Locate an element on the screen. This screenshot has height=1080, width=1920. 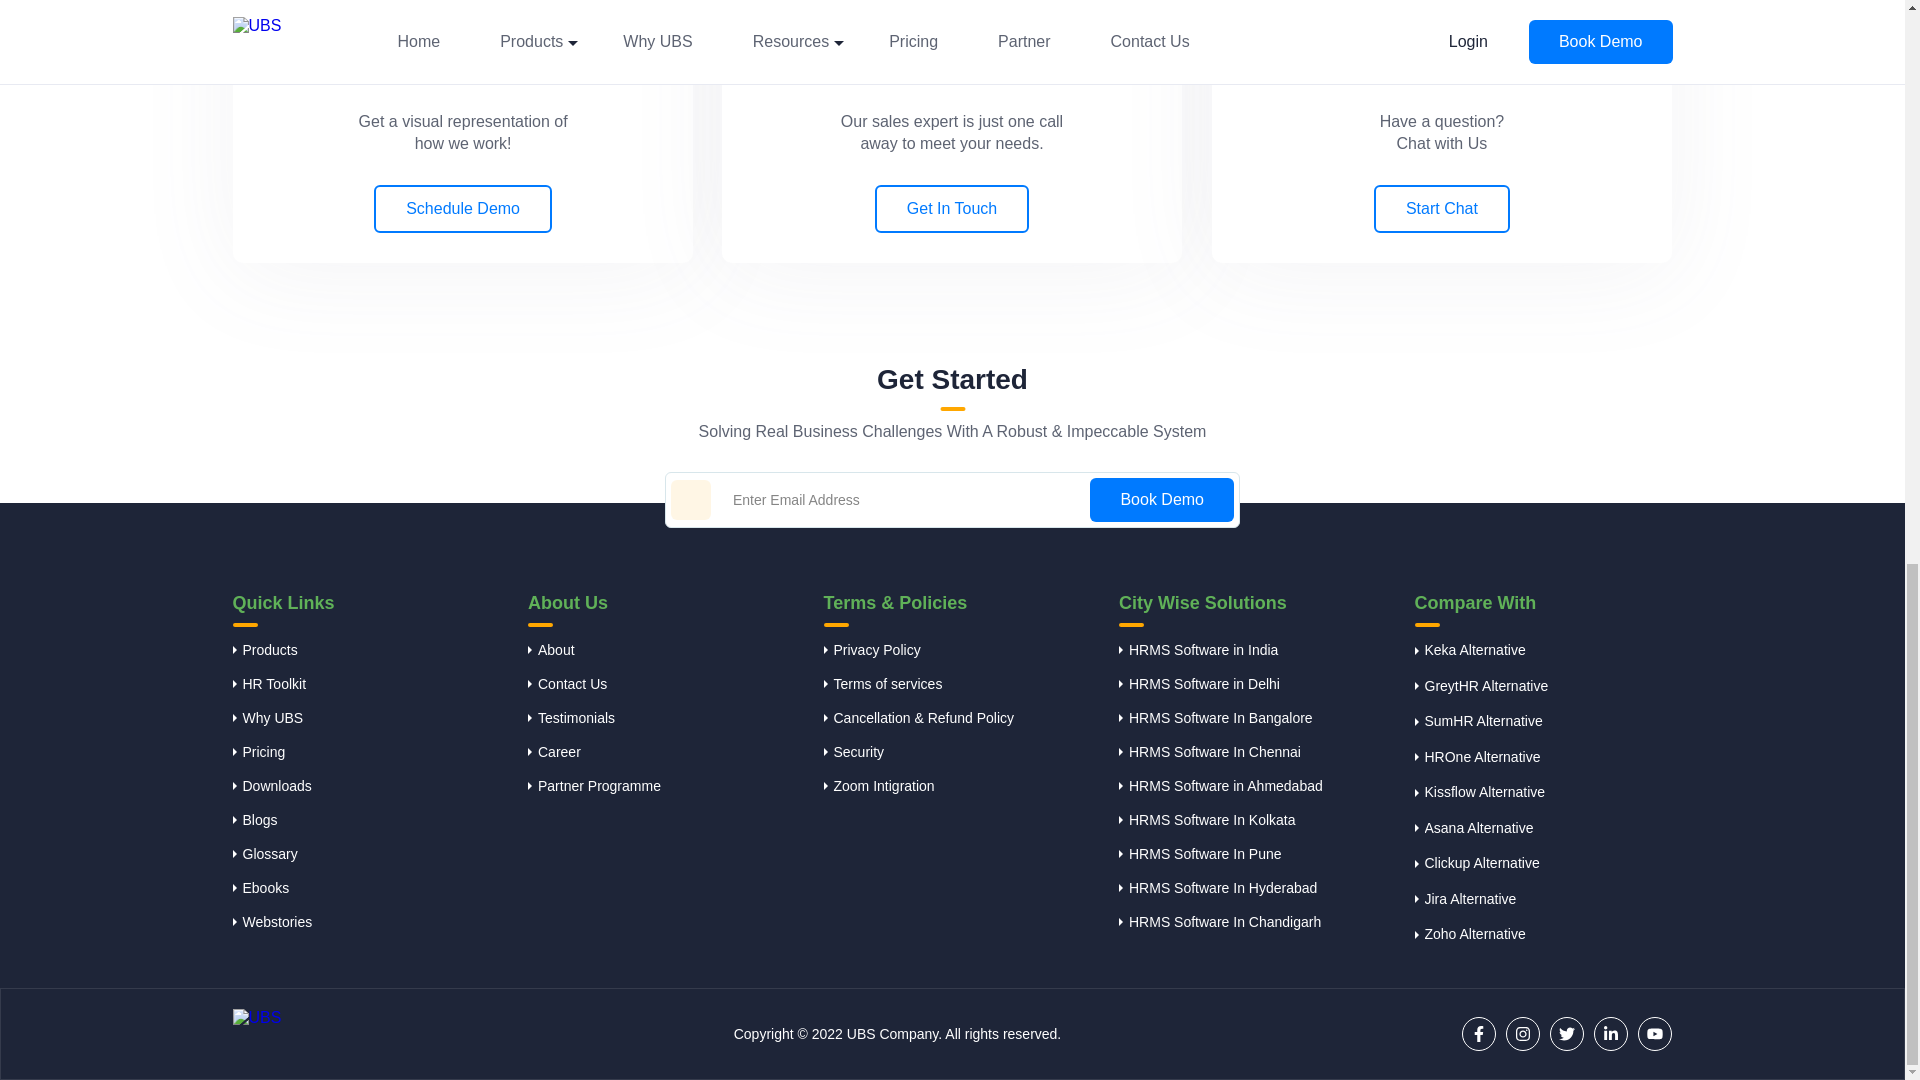
Get in Touch is located at coordinates (952, 40).